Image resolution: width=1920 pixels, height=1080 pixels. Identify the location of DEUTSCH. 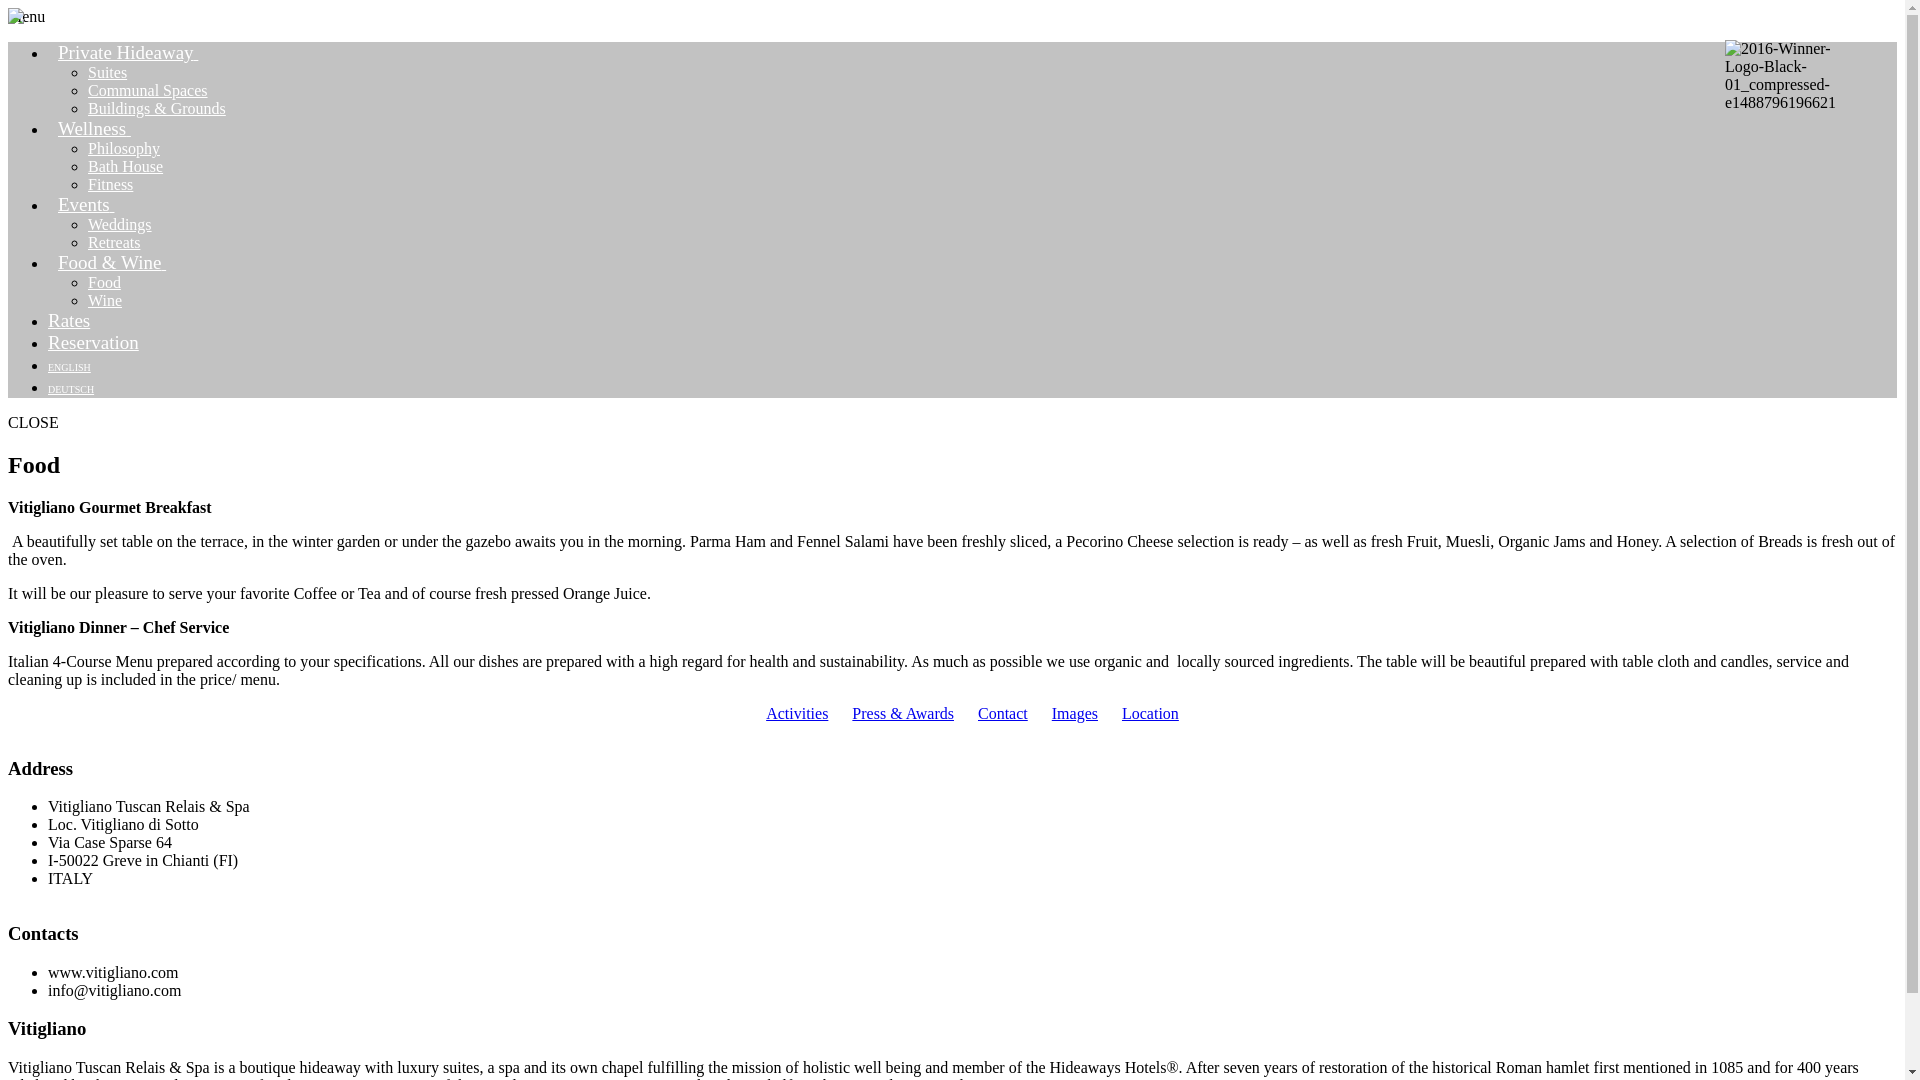
(71, 386).